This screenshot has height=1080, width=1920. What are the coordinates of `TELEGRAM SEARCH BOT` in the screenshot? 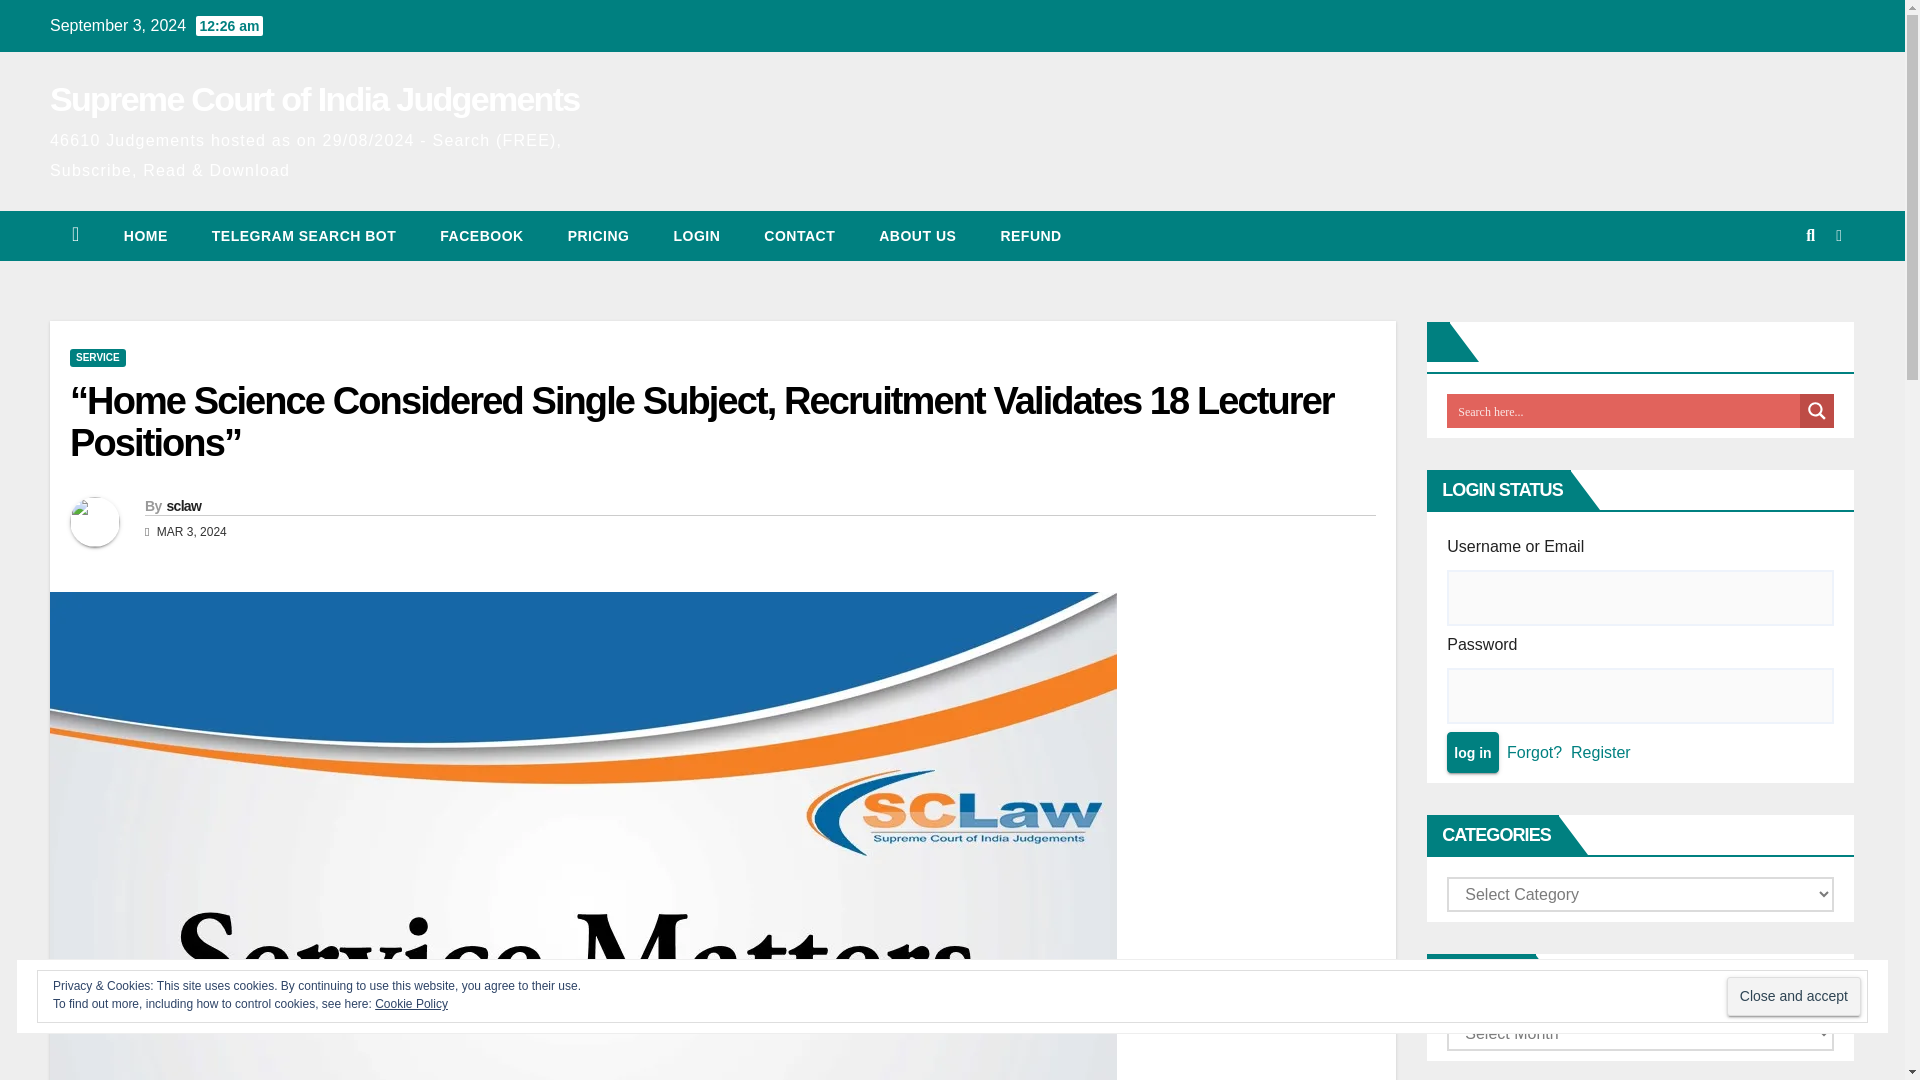 It's located at (304, 236).